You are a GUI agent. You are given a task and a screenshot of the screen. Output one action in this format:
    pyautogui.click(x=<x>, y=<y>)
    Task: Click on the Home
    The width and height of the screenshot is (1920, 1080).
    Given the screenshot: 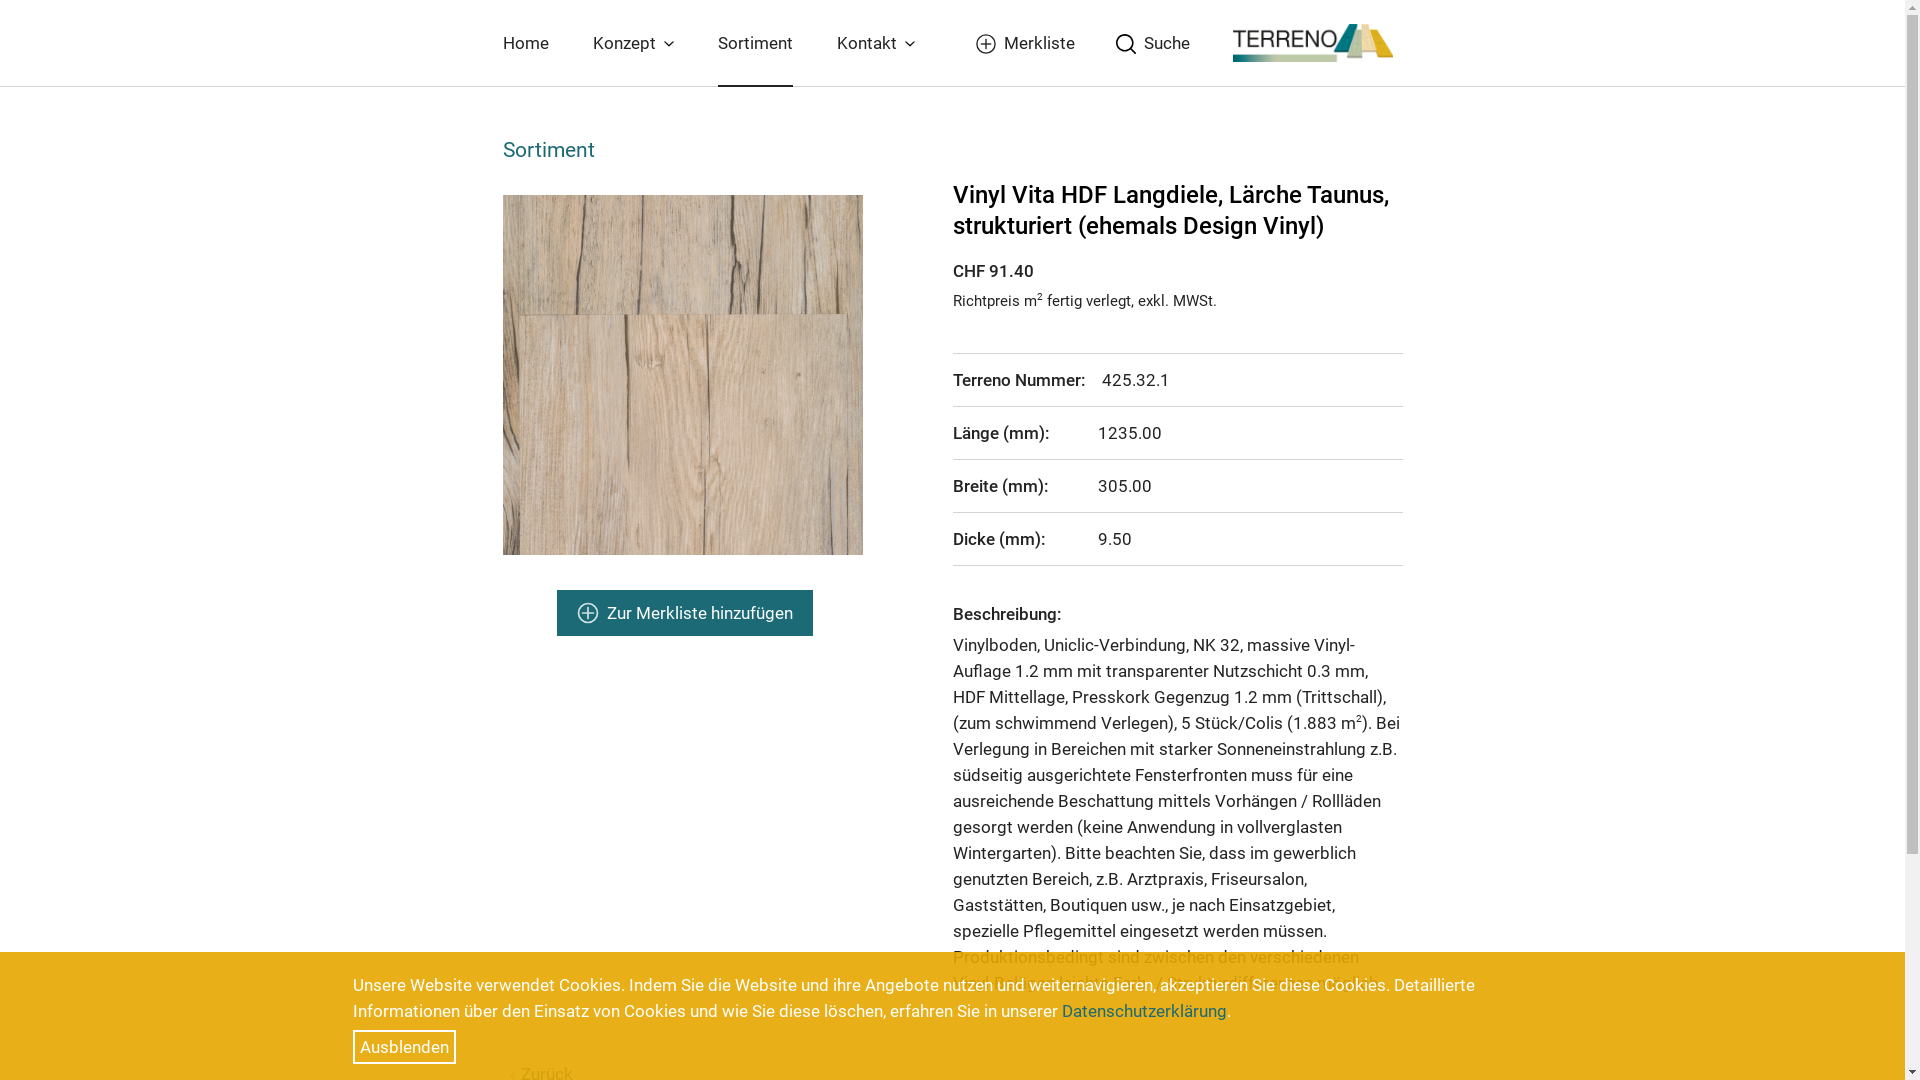 What is the action you would take?
    pyautogui.click(x=525, y=43)
    